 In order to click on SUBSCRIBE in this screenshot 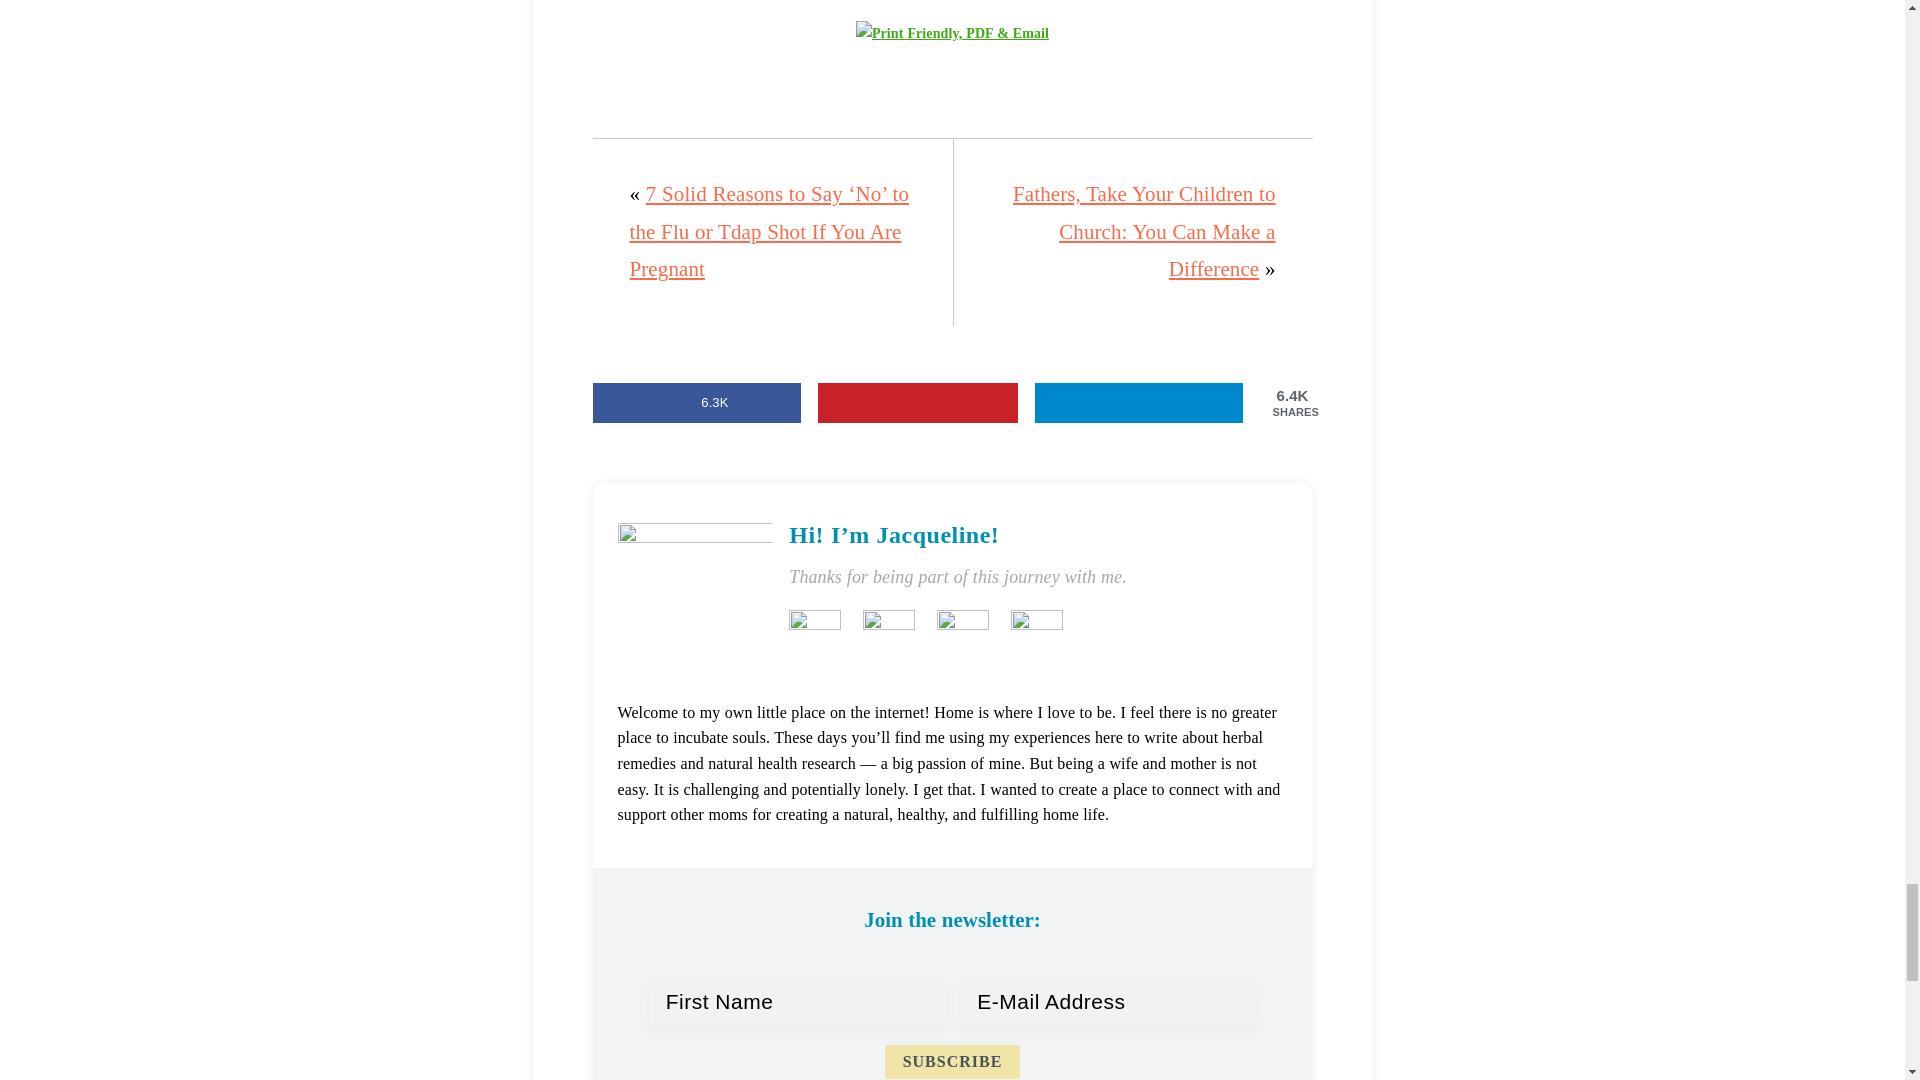, I will do `click(953, 1062)`.